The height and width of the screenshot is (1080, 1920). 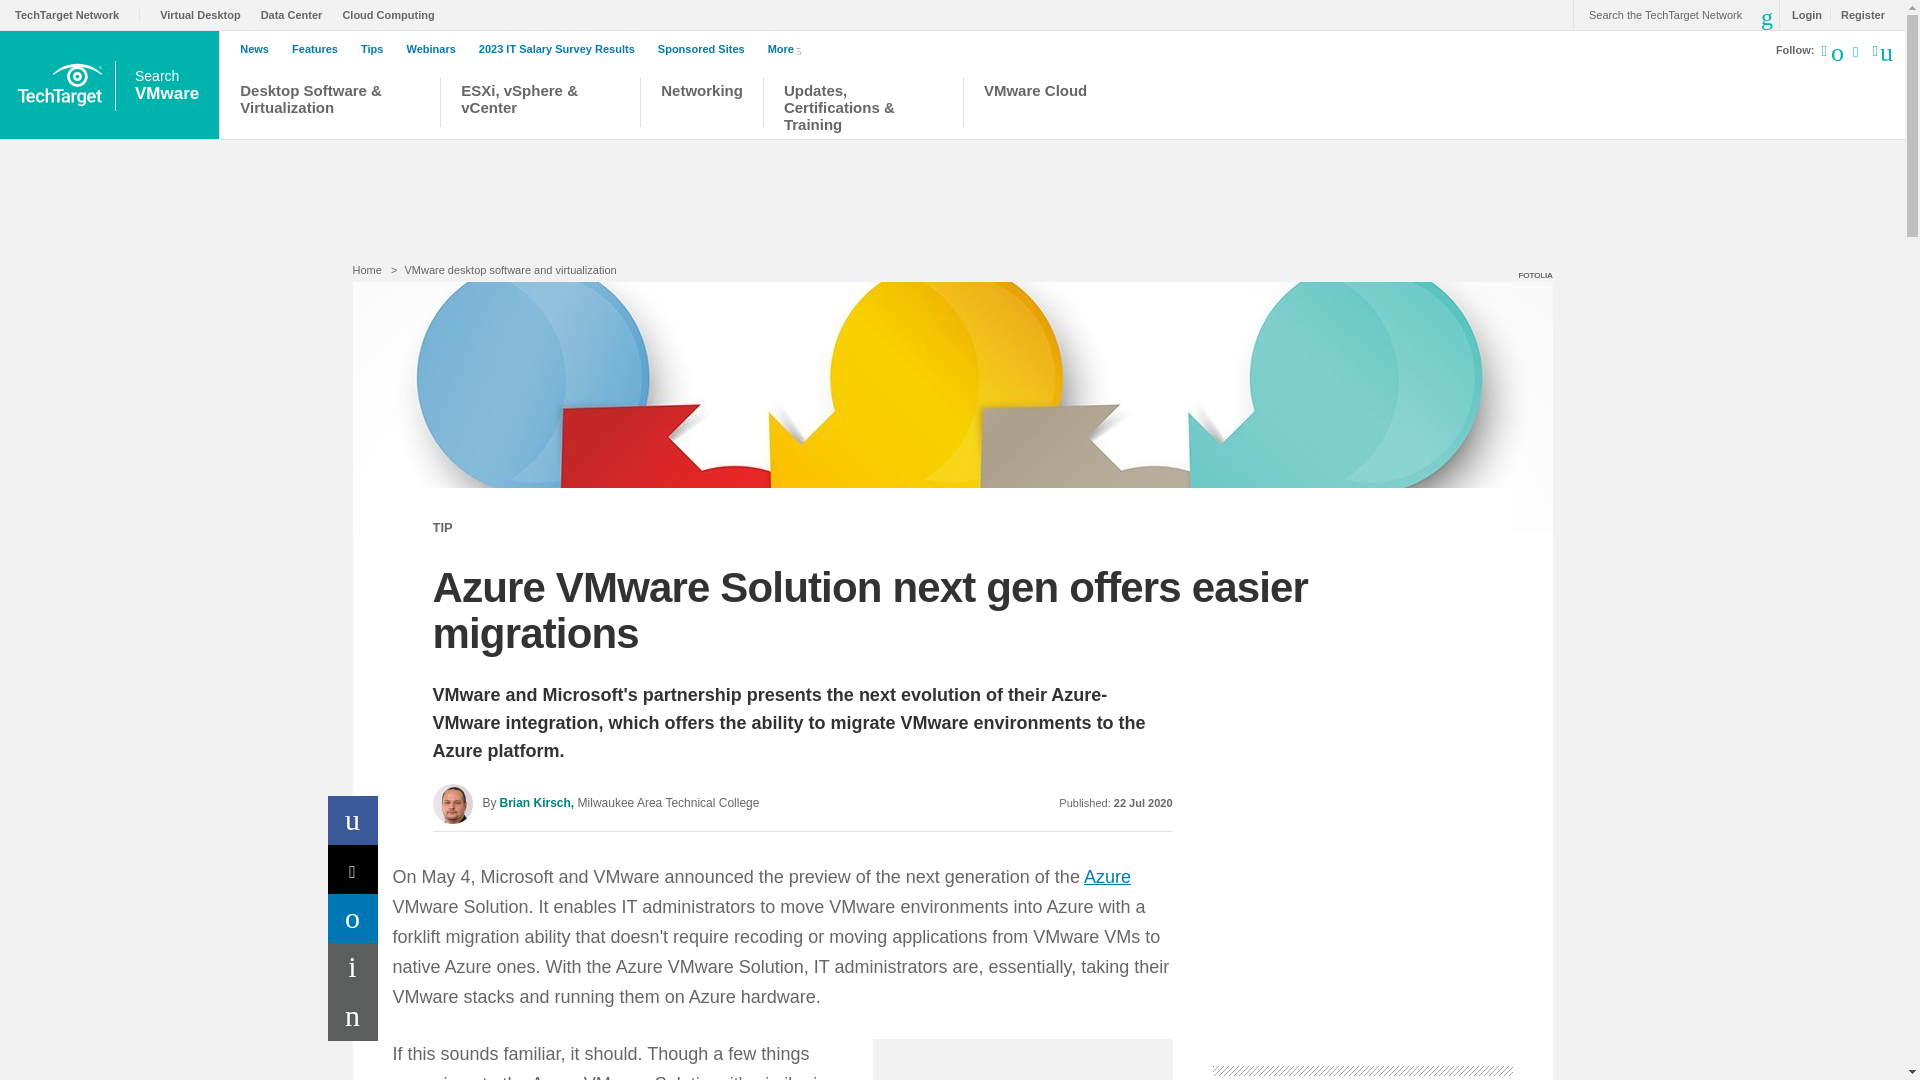 I want to click on Sponsored Sites, so click(x=706, y=49).